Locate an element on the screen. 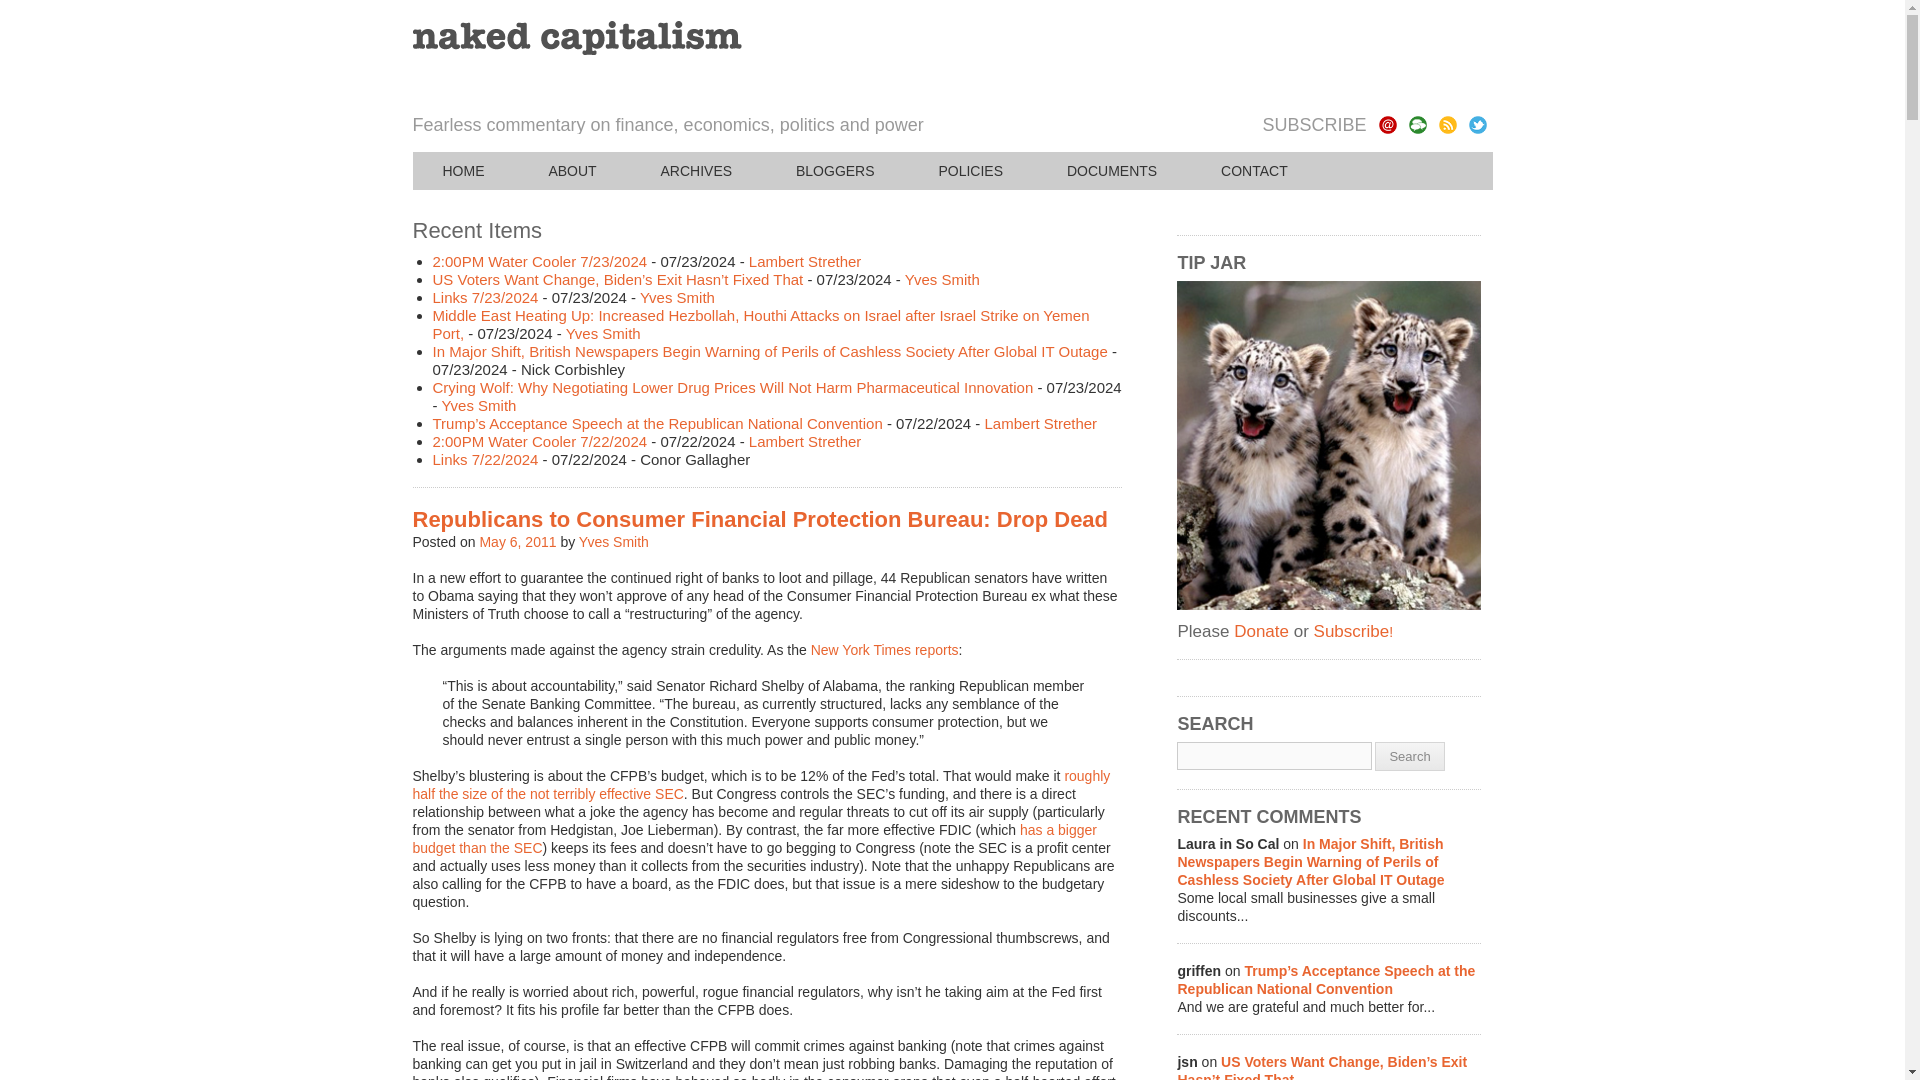 This screenshot has height=1080, width=1920. Yves Smith is located at coordinates (942, 280).